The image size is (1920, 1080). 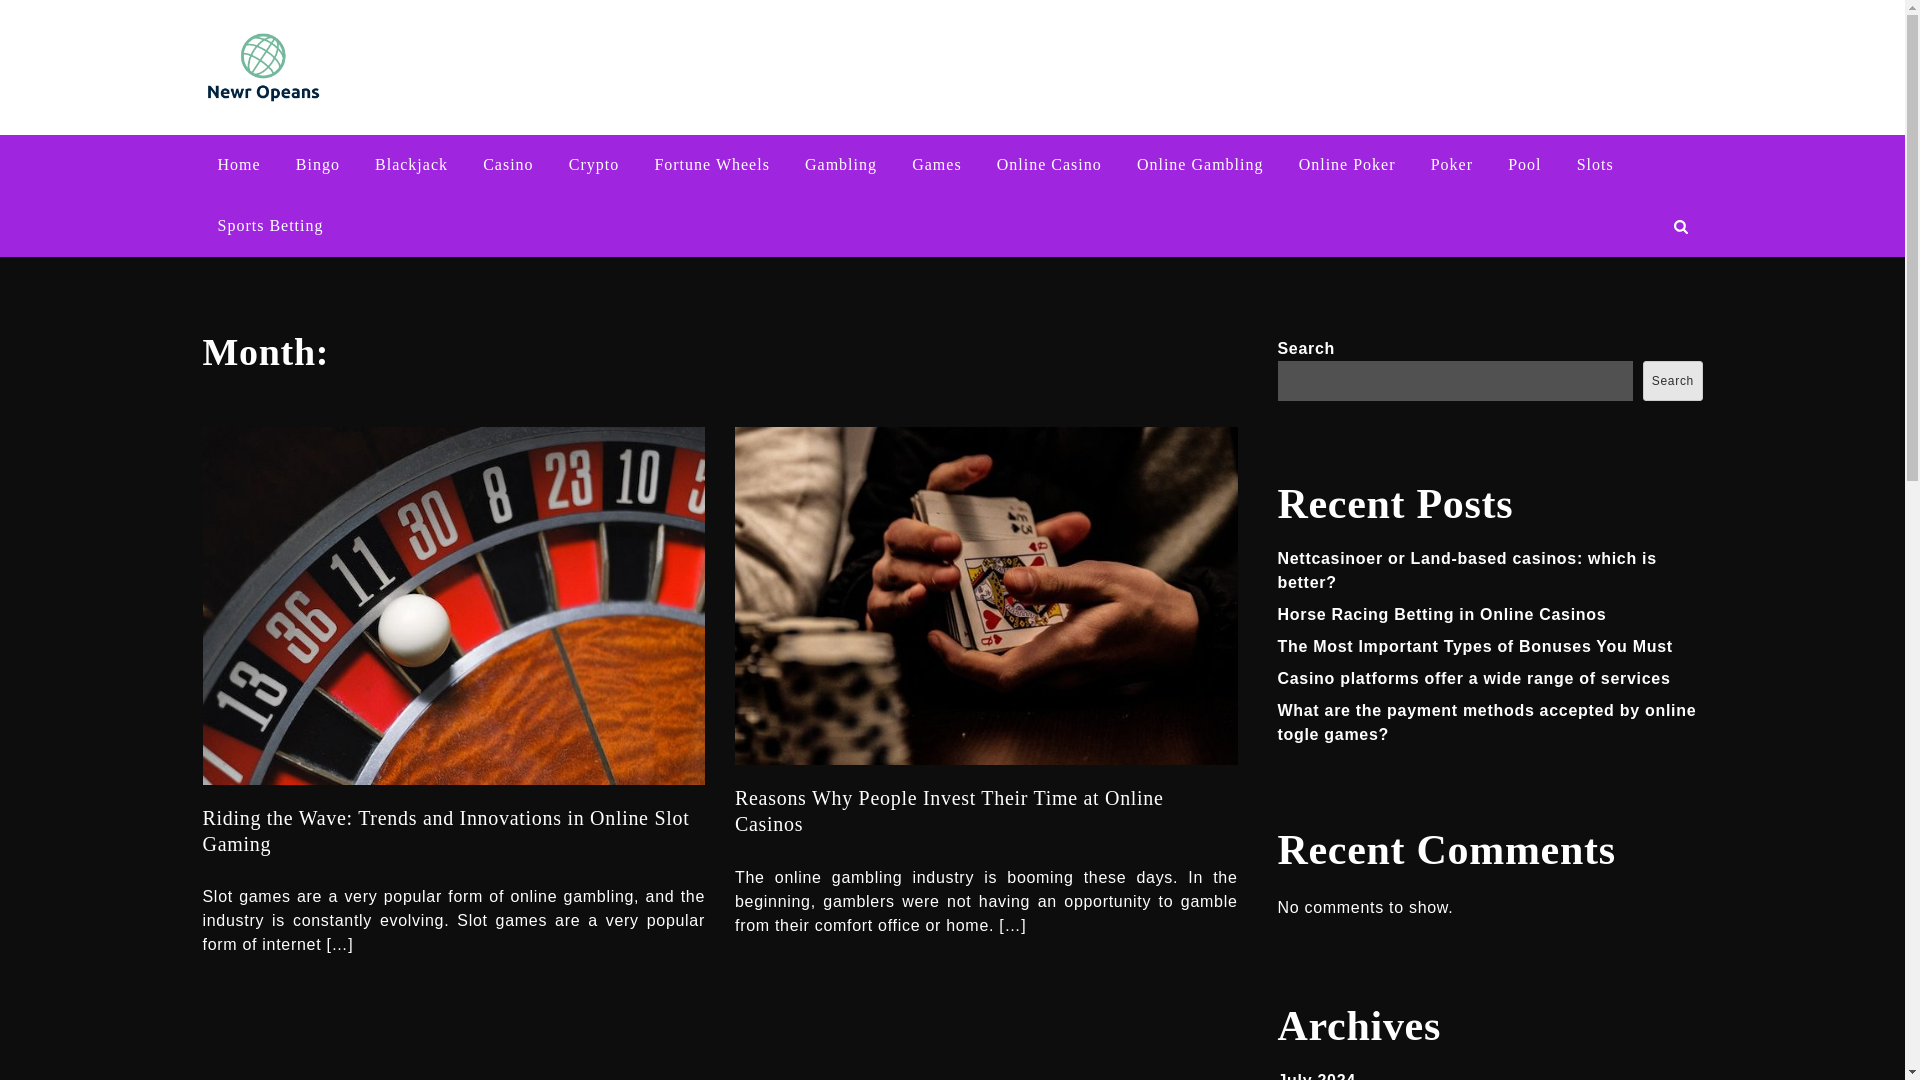 I want to click on July 2024, so click(x=1316, y=1076).